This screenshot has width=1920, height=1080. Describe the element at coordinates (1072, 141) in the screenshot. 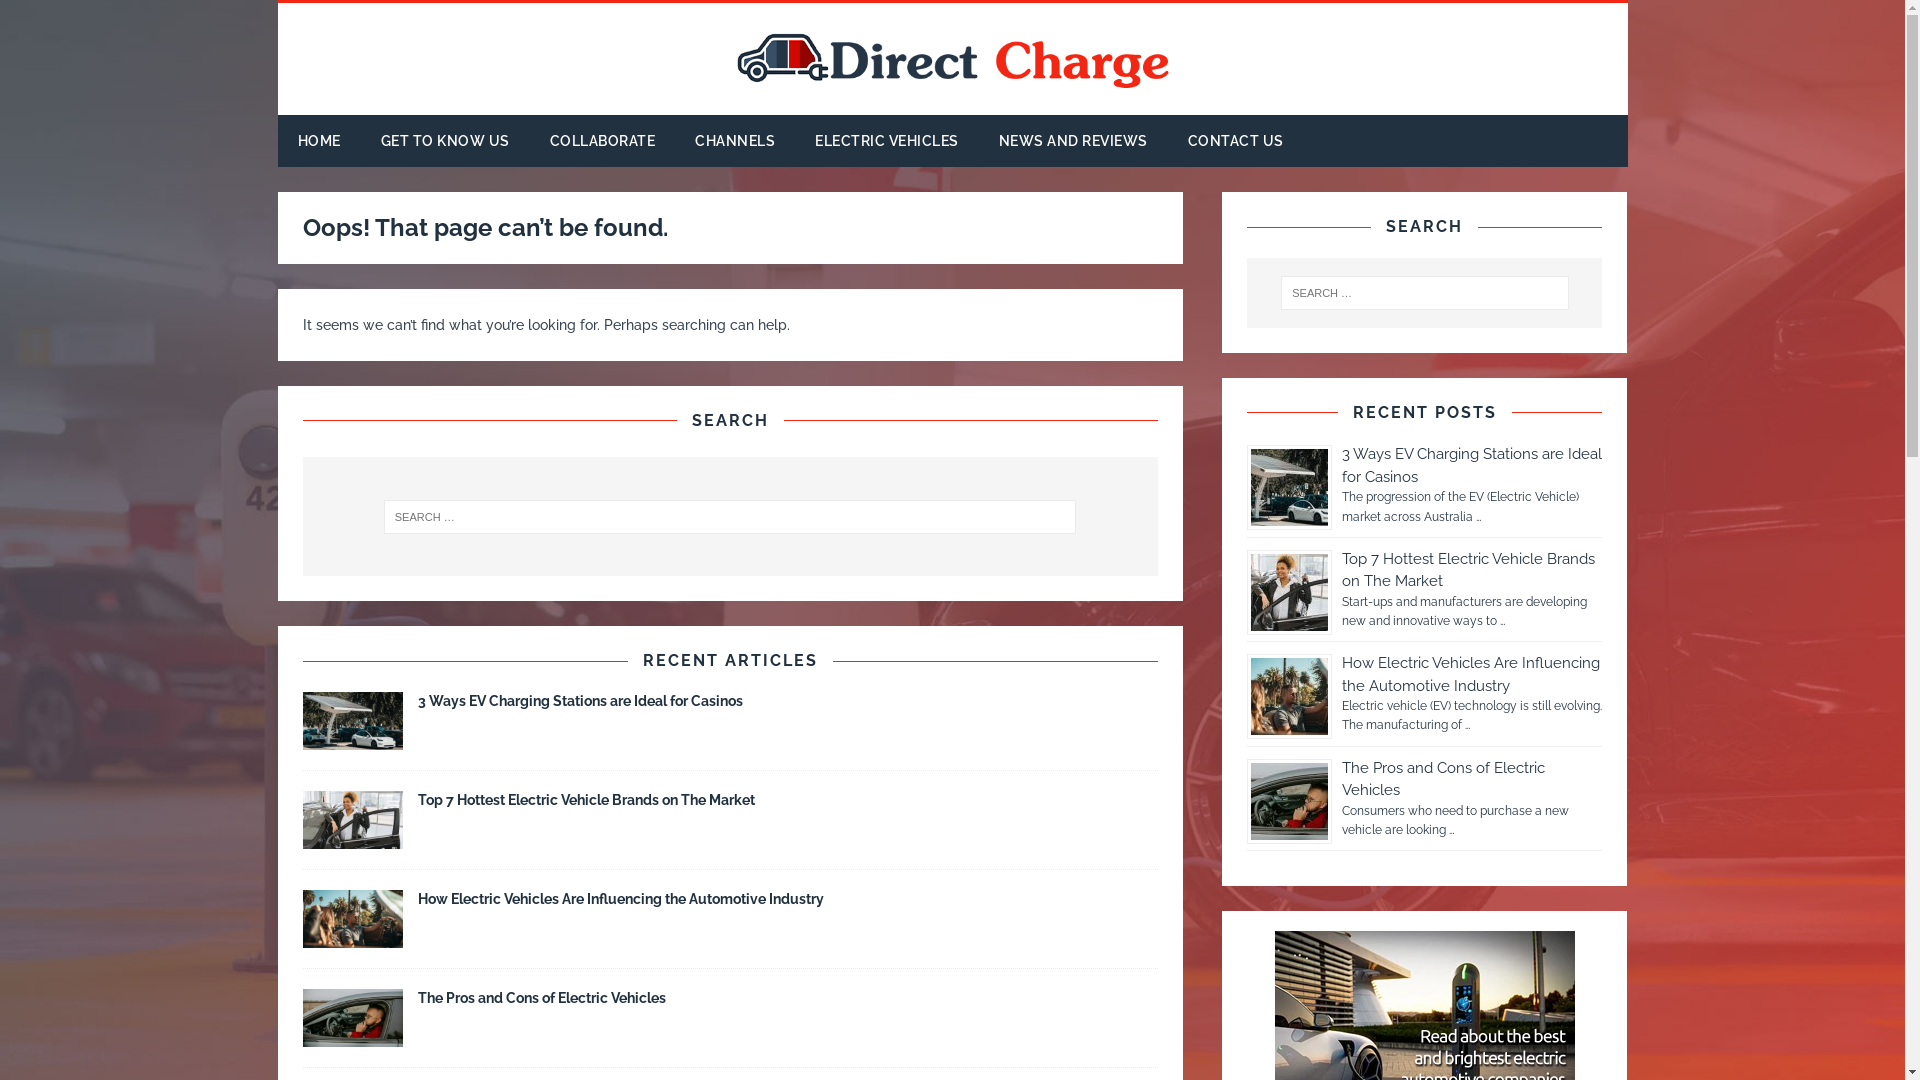

I see `NEWS AND REVIEWS` at that location.